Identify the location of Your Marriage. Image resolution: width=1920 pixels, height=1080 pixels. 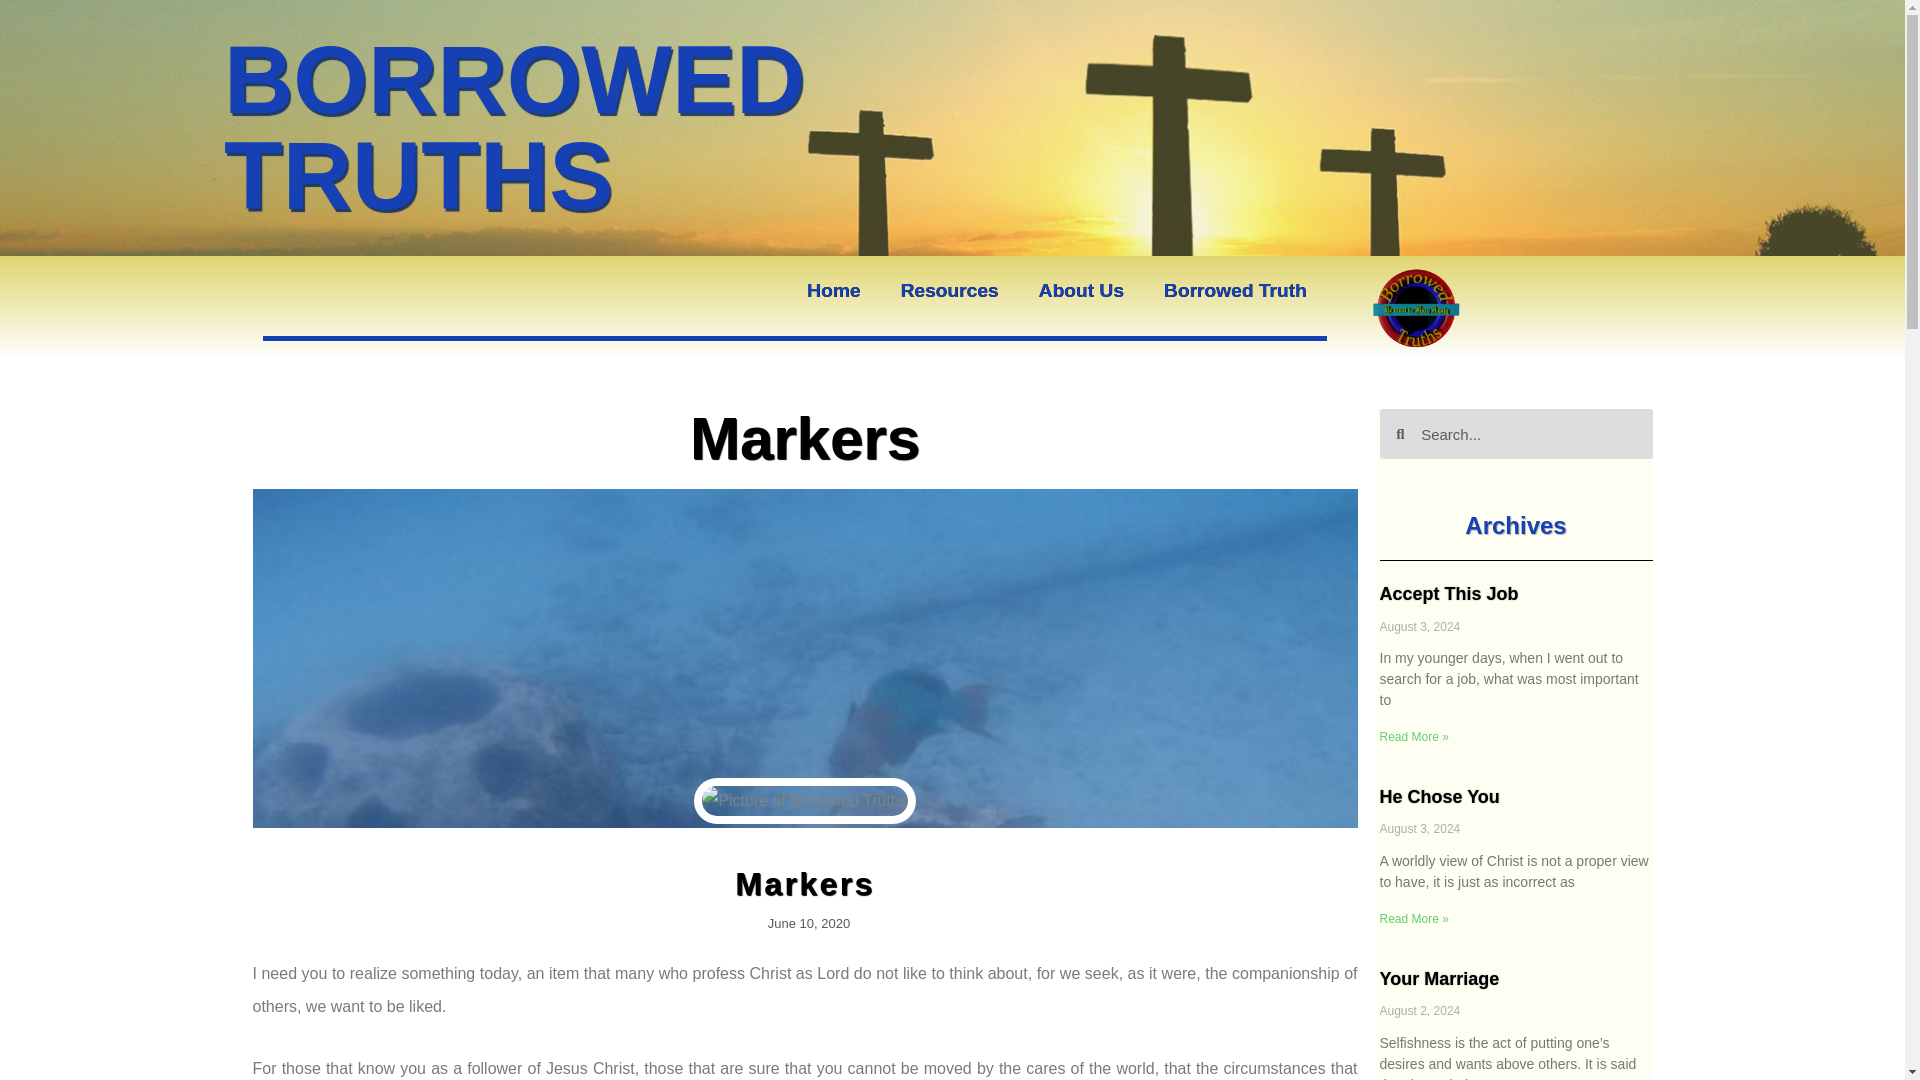
(1440, 978).